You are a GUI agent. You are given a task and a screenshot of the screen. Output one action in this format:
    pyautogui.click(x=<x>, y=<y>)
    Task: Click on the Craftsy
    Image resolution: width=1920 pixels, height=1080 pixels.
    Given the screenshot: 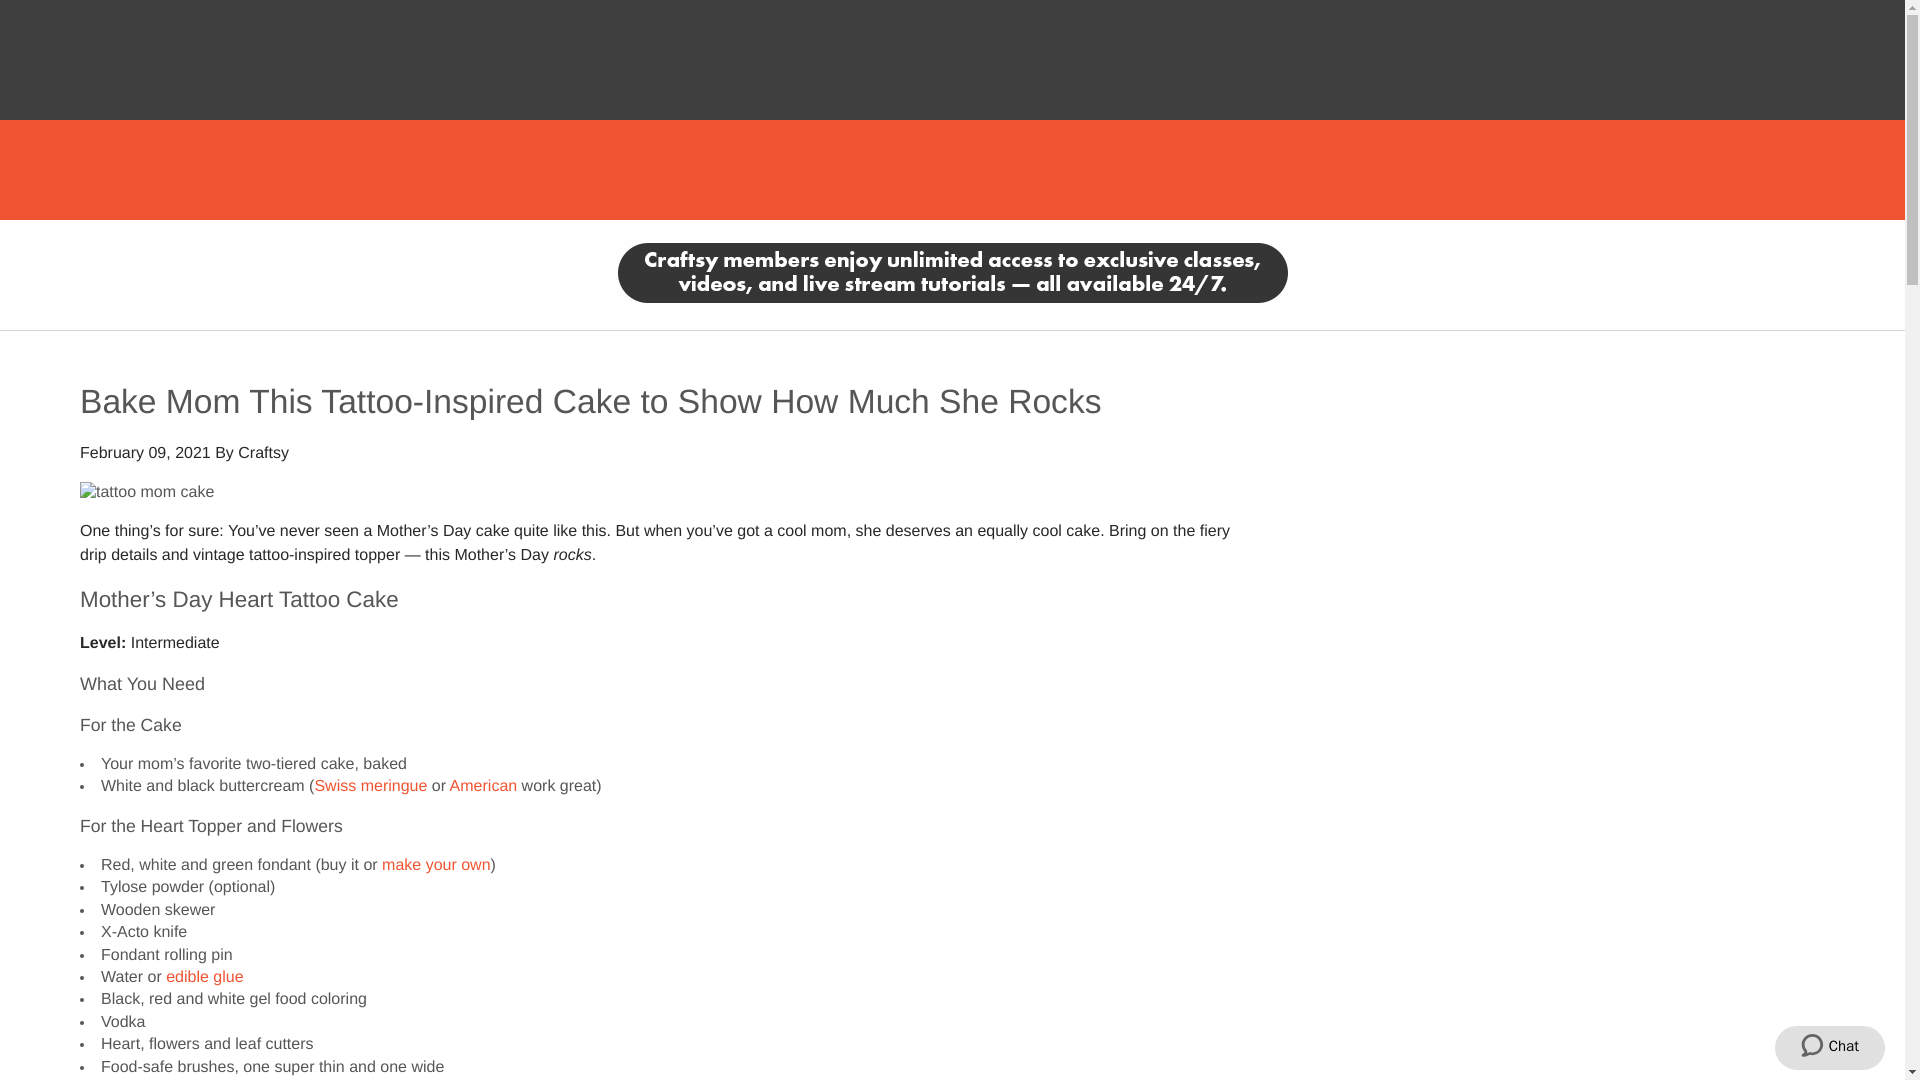 What is the action you would take?
    pyautogui.click(x=264, y=453)
    